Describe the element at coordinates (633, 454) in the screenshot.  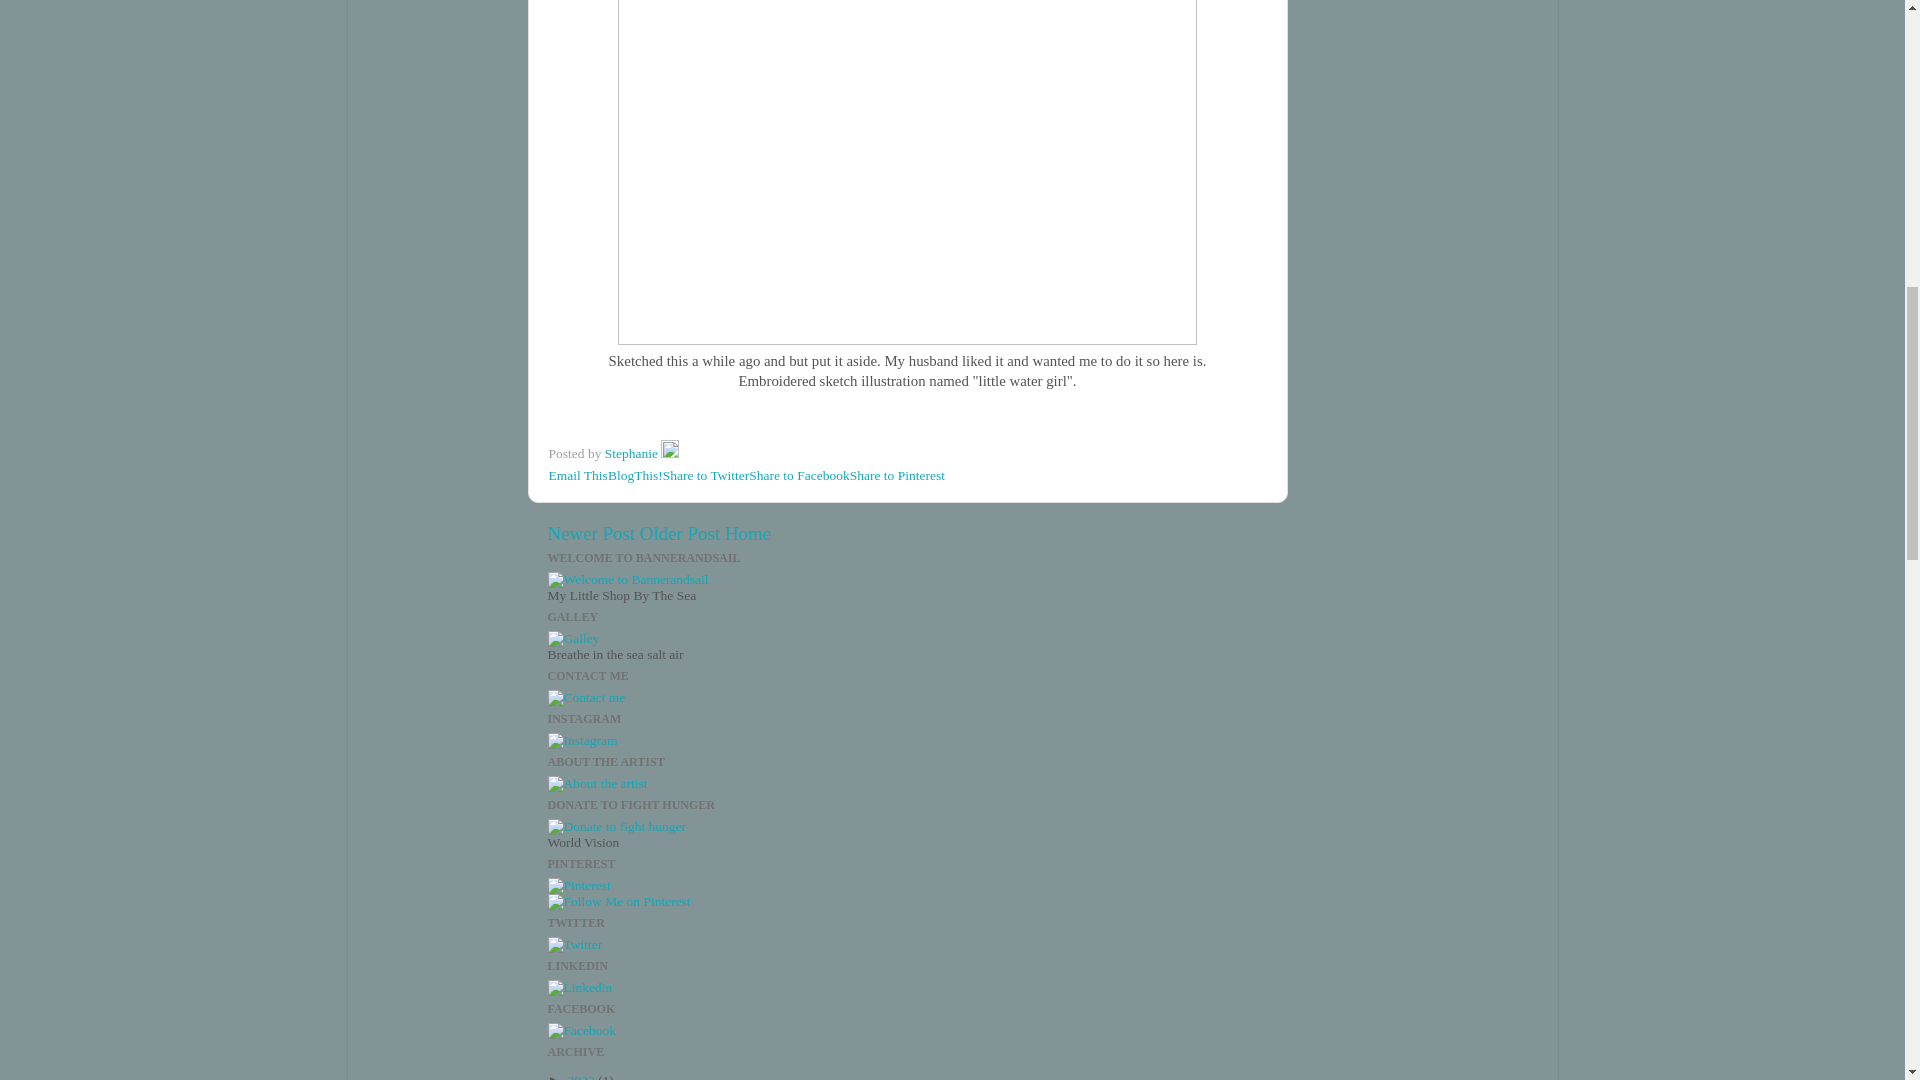
I see `Stephanie` at that location.